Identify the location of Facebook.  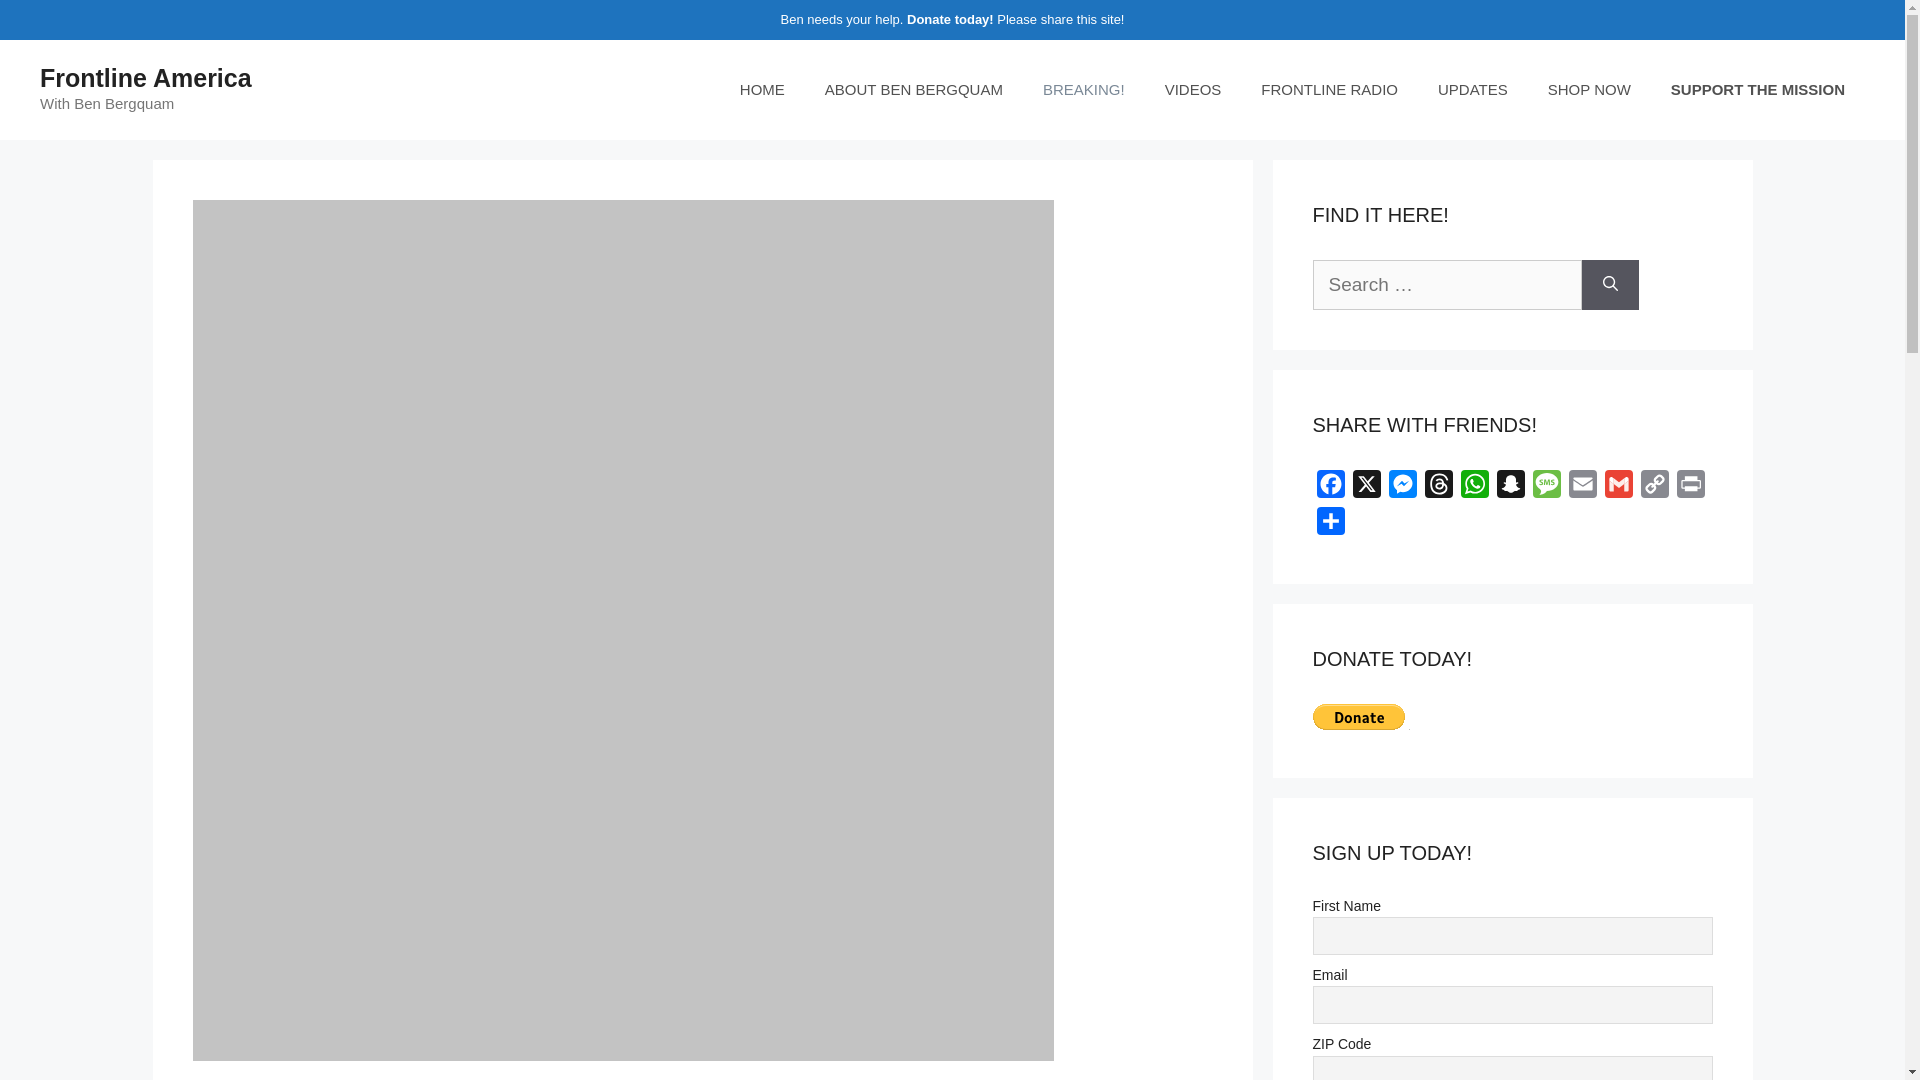
(1329, 488).